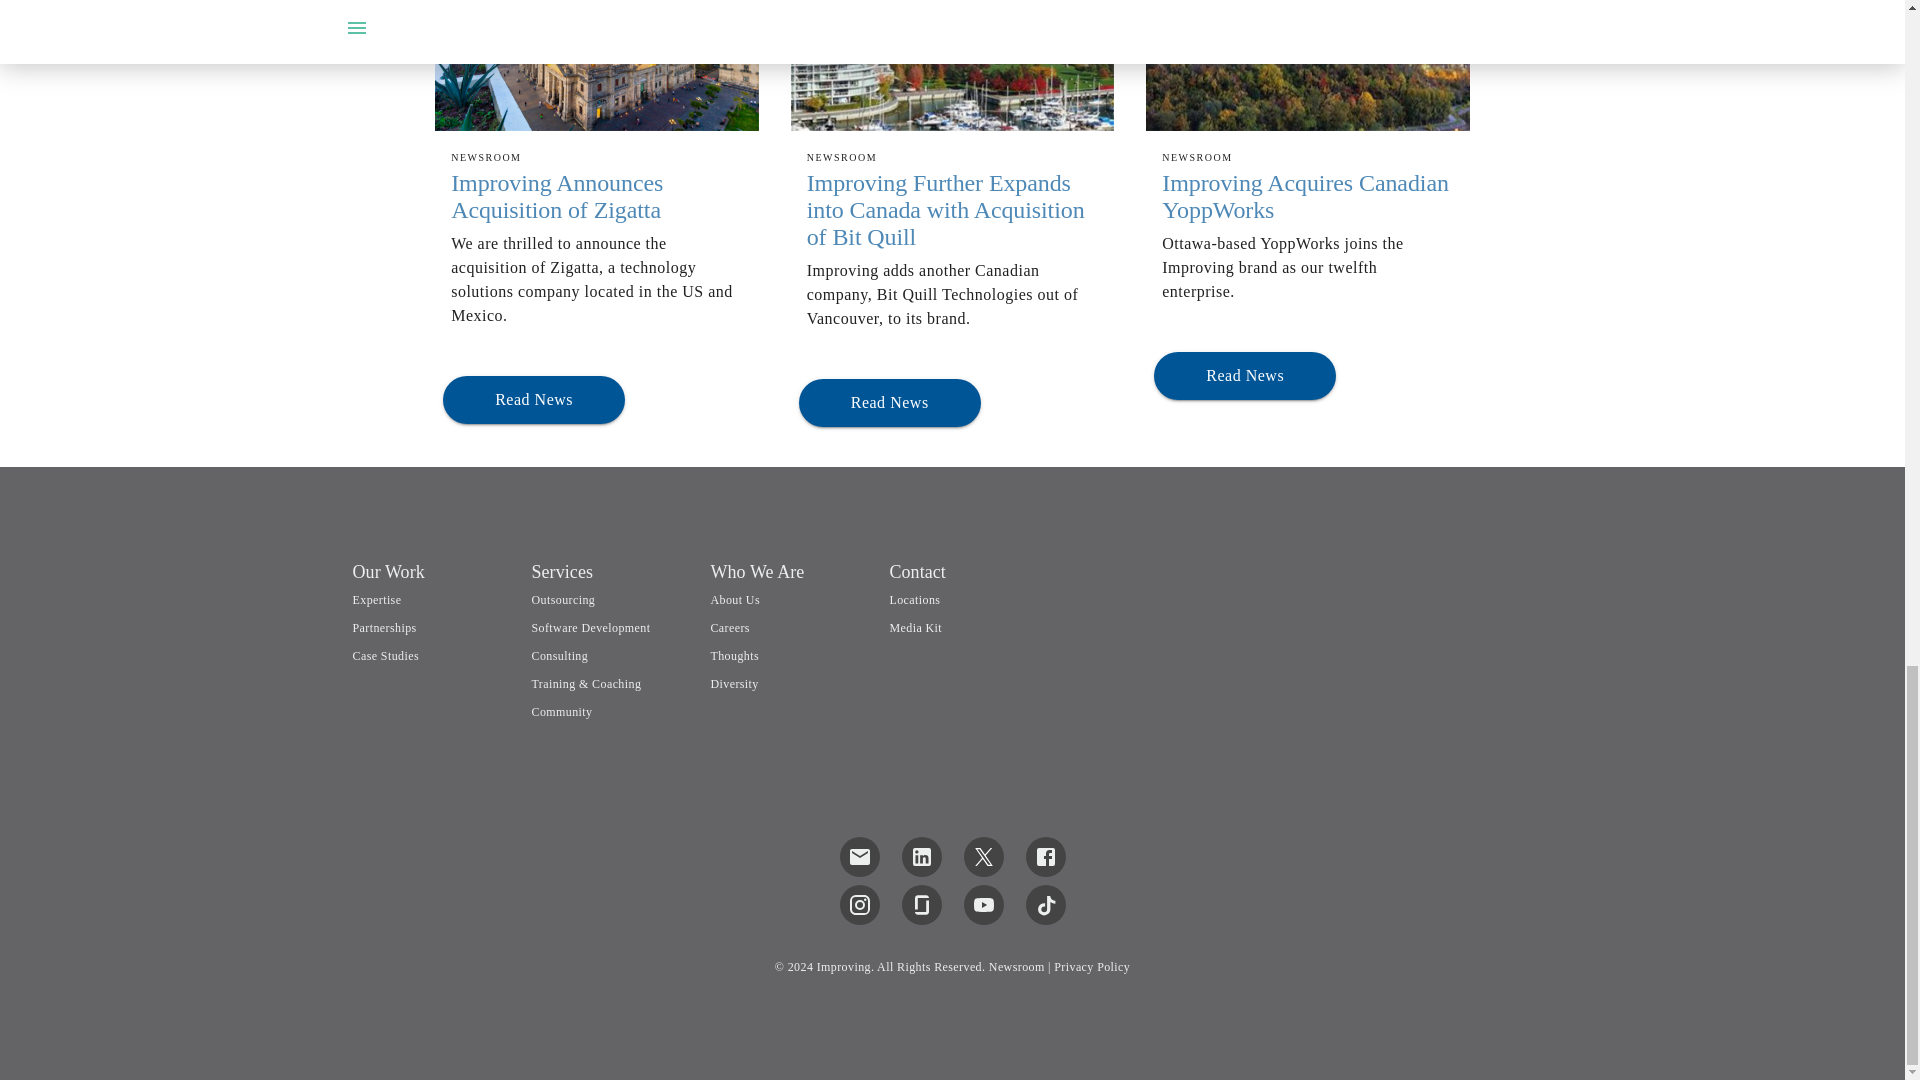 The height and width of the screenshot is (1080, 1920). Describe the element at coordinates (534, 400) in the screenshot. I see `Read News` at that location.